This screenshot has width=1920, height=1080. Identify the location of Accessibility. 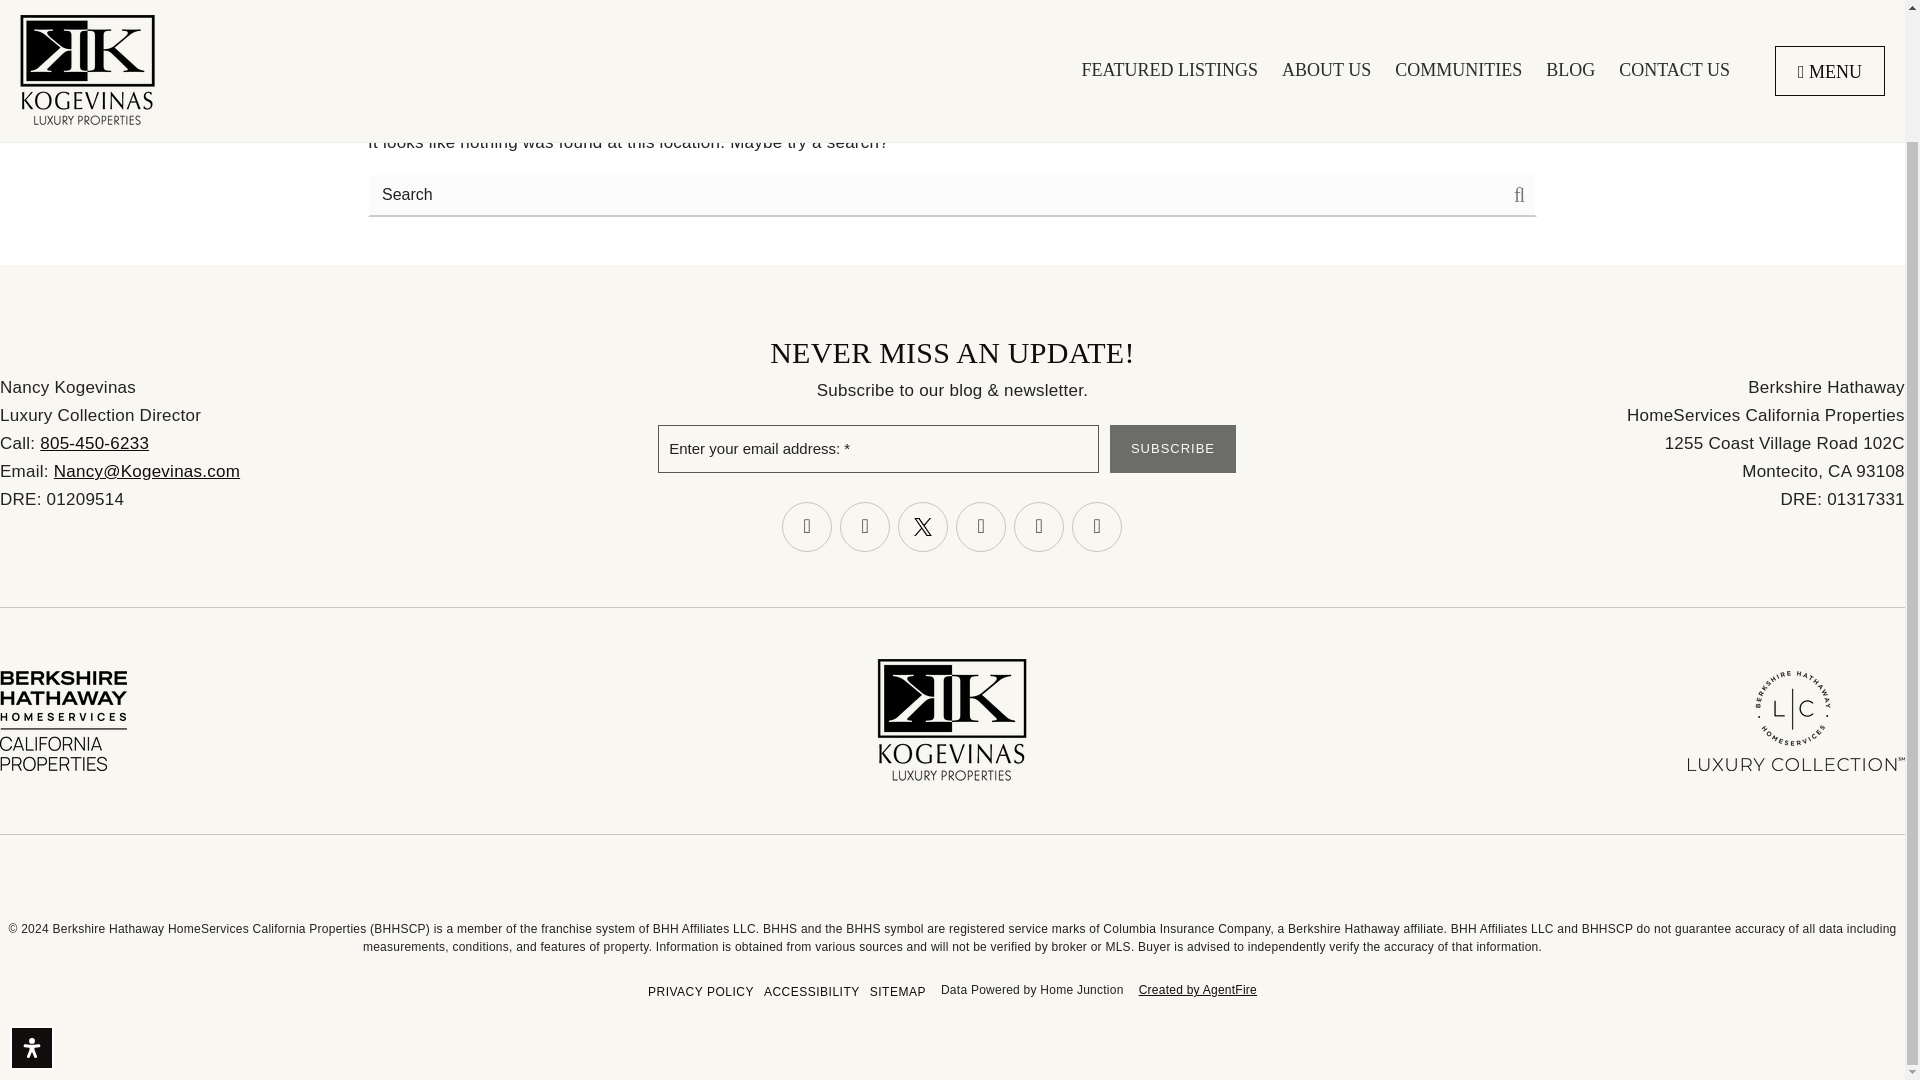
(812, 992).